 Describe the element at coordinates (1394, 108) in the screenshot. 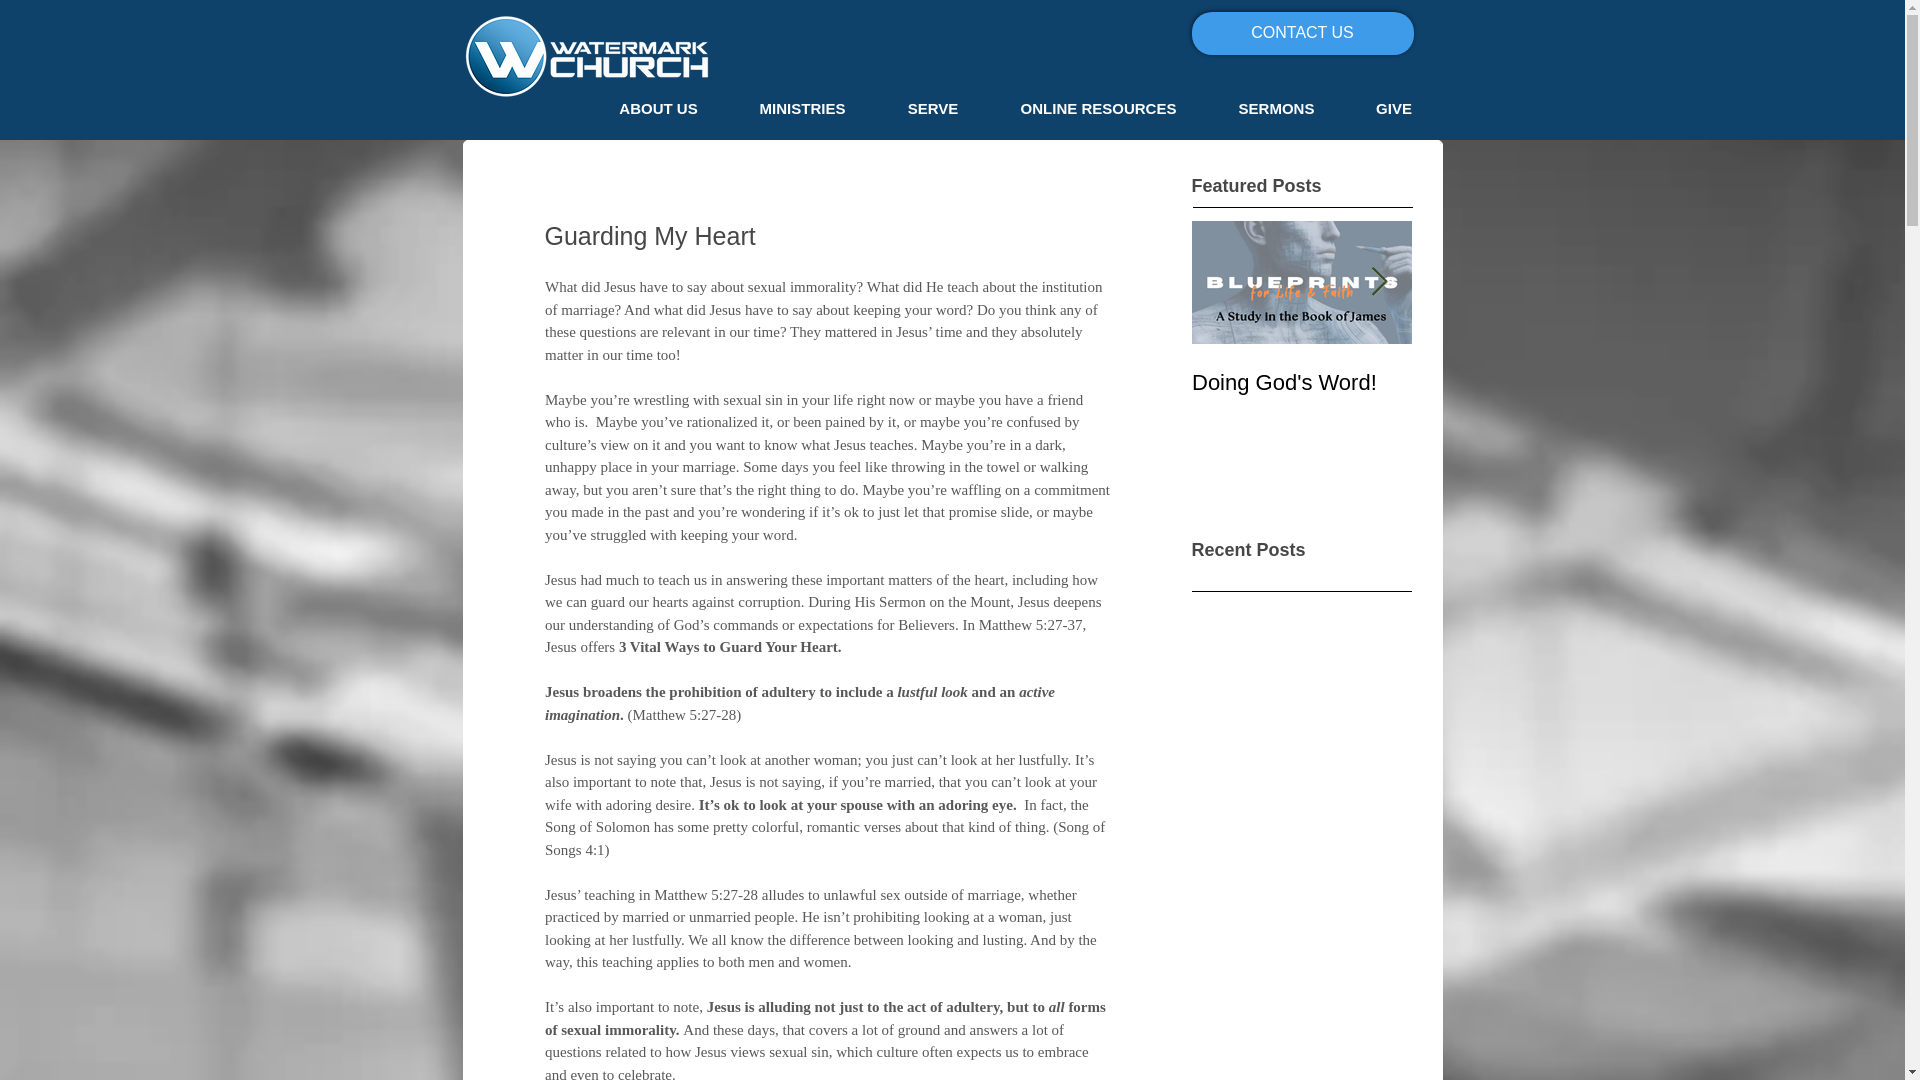

I see `GIVE` at that location.